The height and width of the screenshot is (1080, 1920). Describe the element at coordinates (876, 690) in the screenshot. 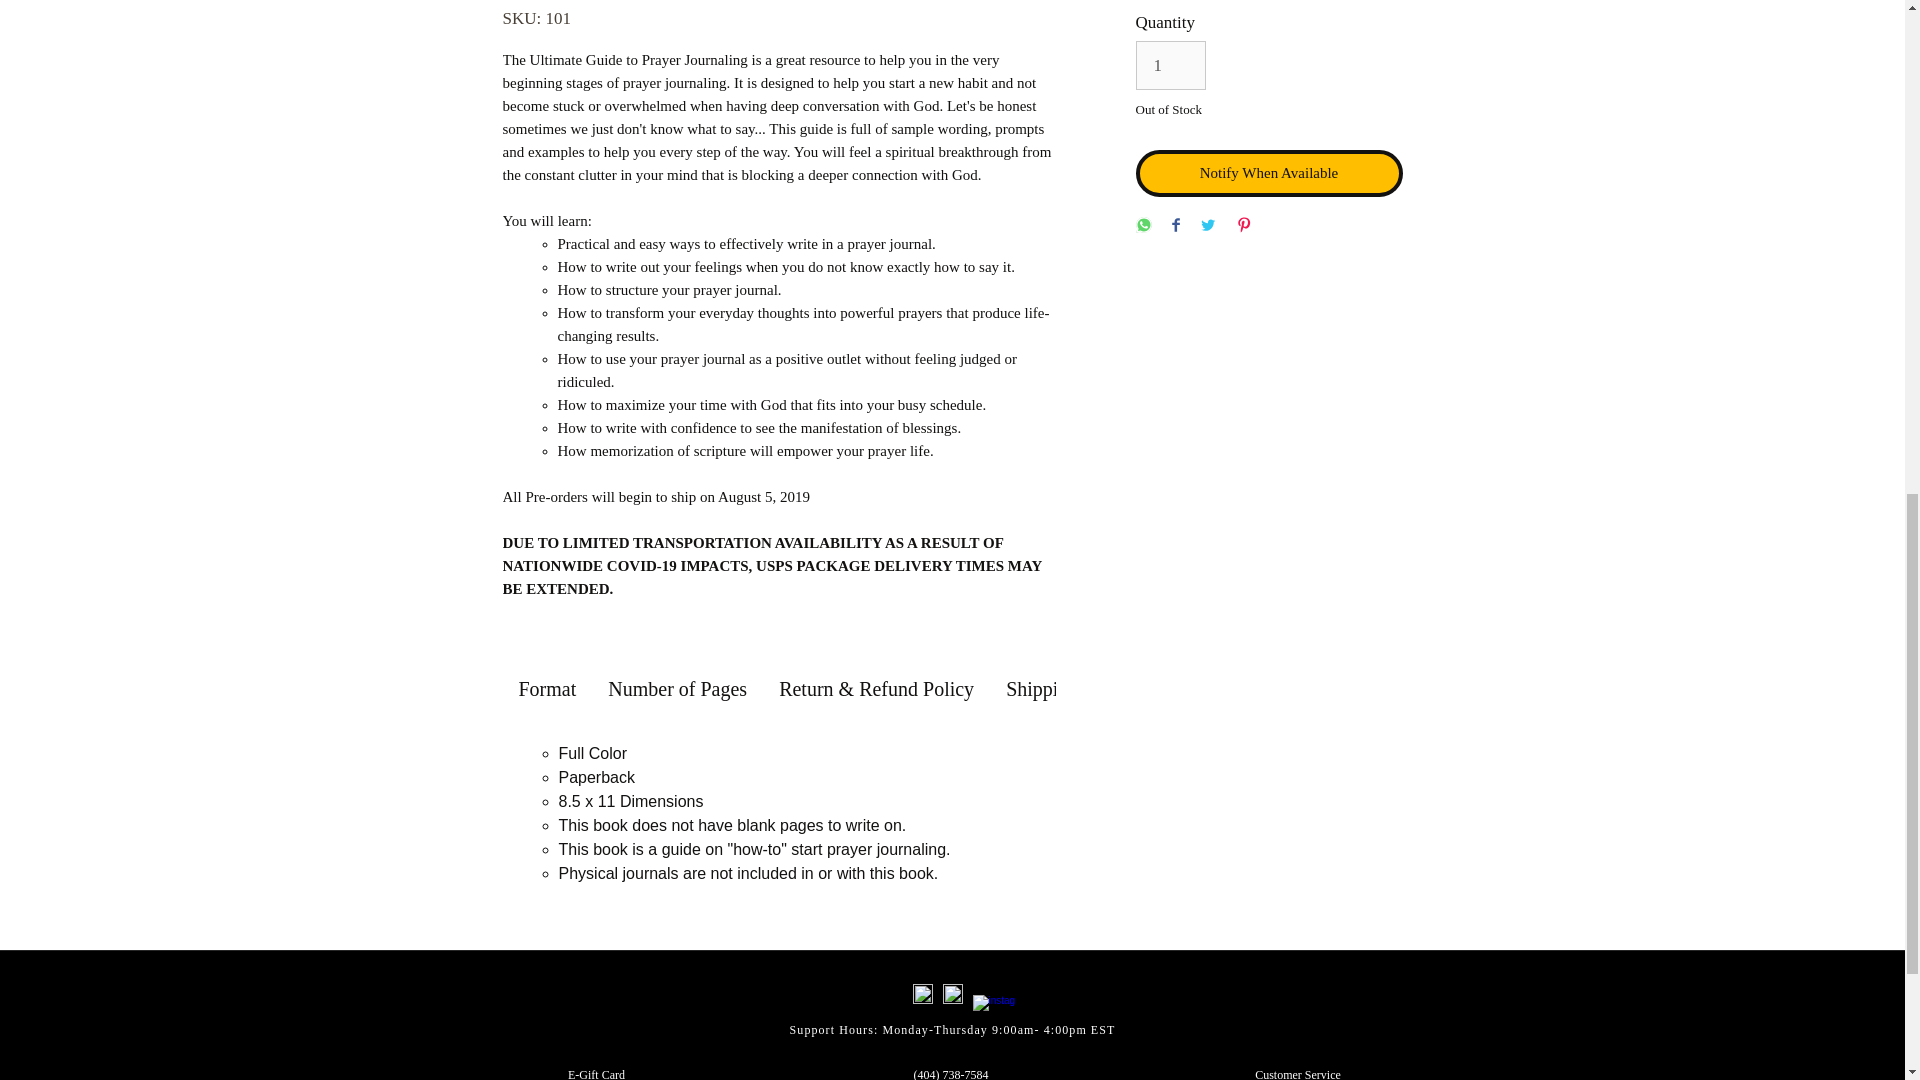

I see `Use right and left arrows to navigate between tabs` at that location.